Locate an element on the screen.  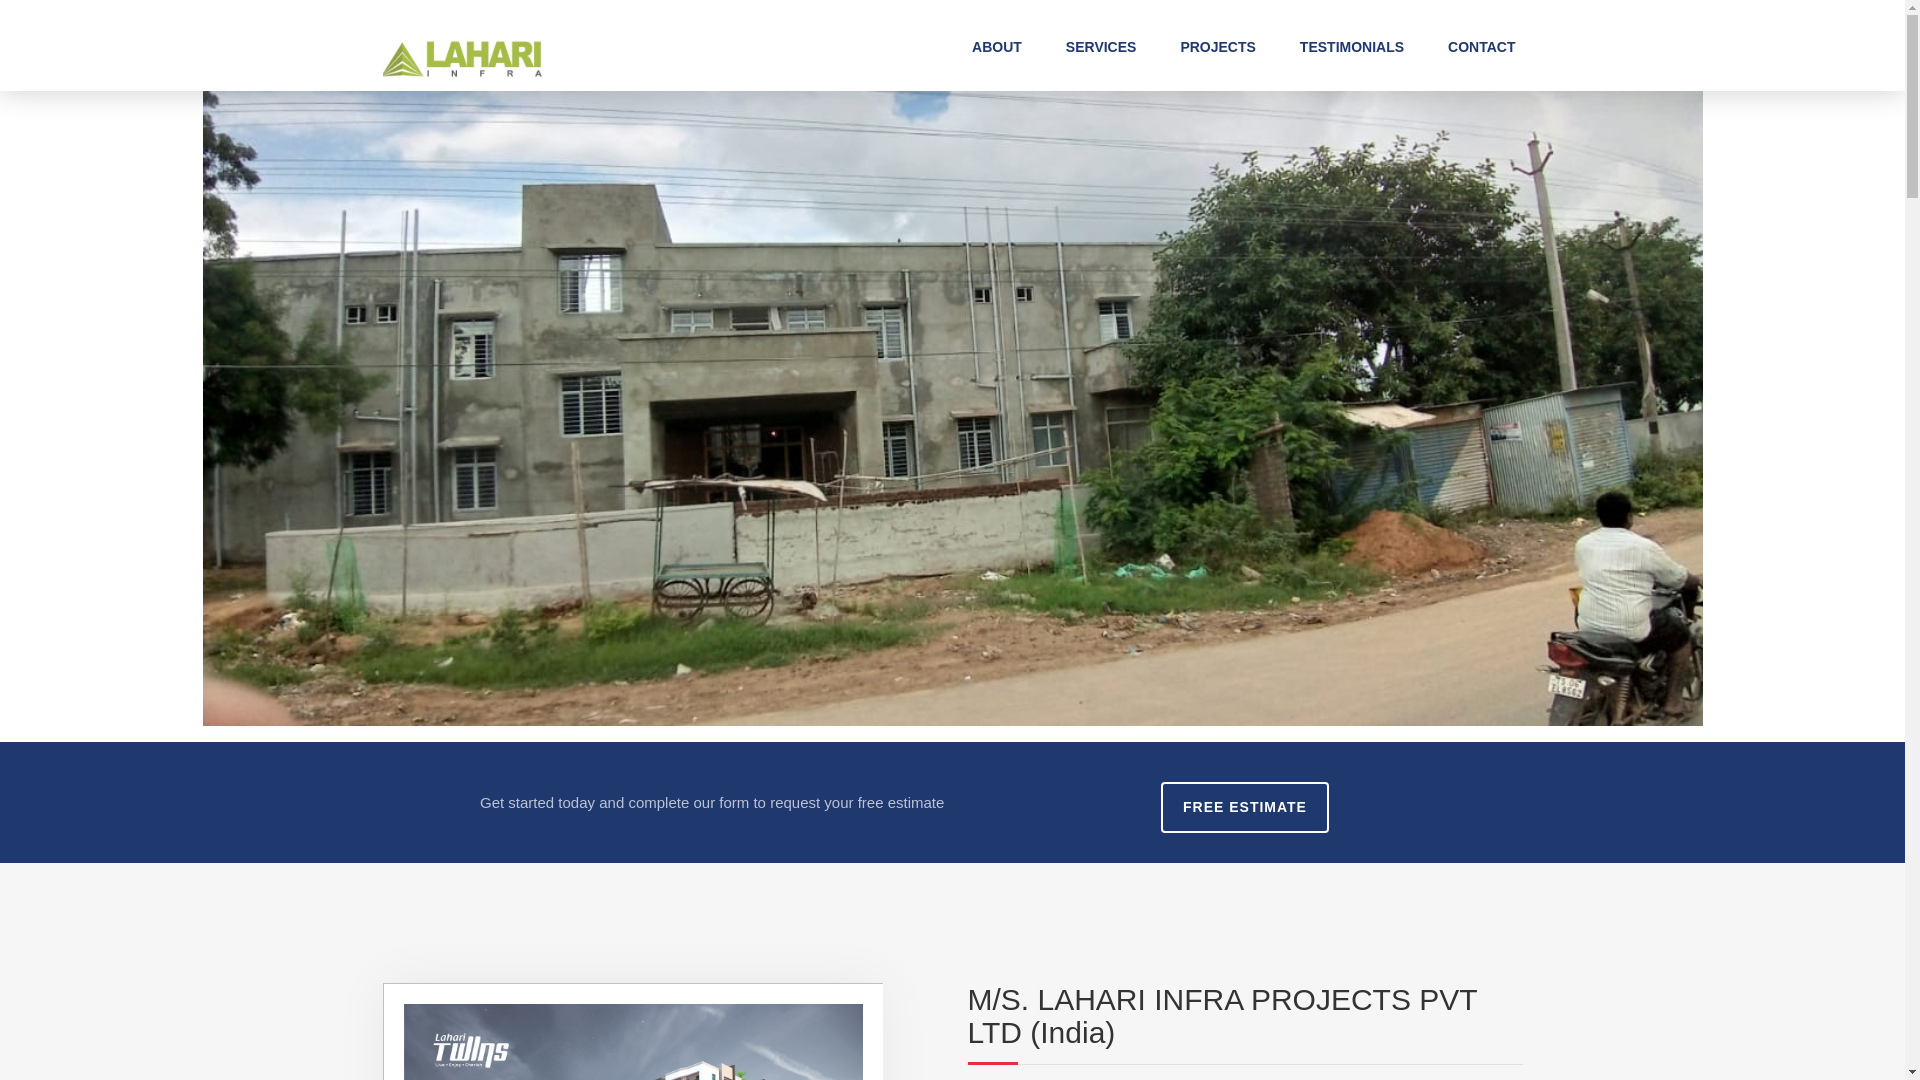
SERVICES is located at coordinates (1100, 46).